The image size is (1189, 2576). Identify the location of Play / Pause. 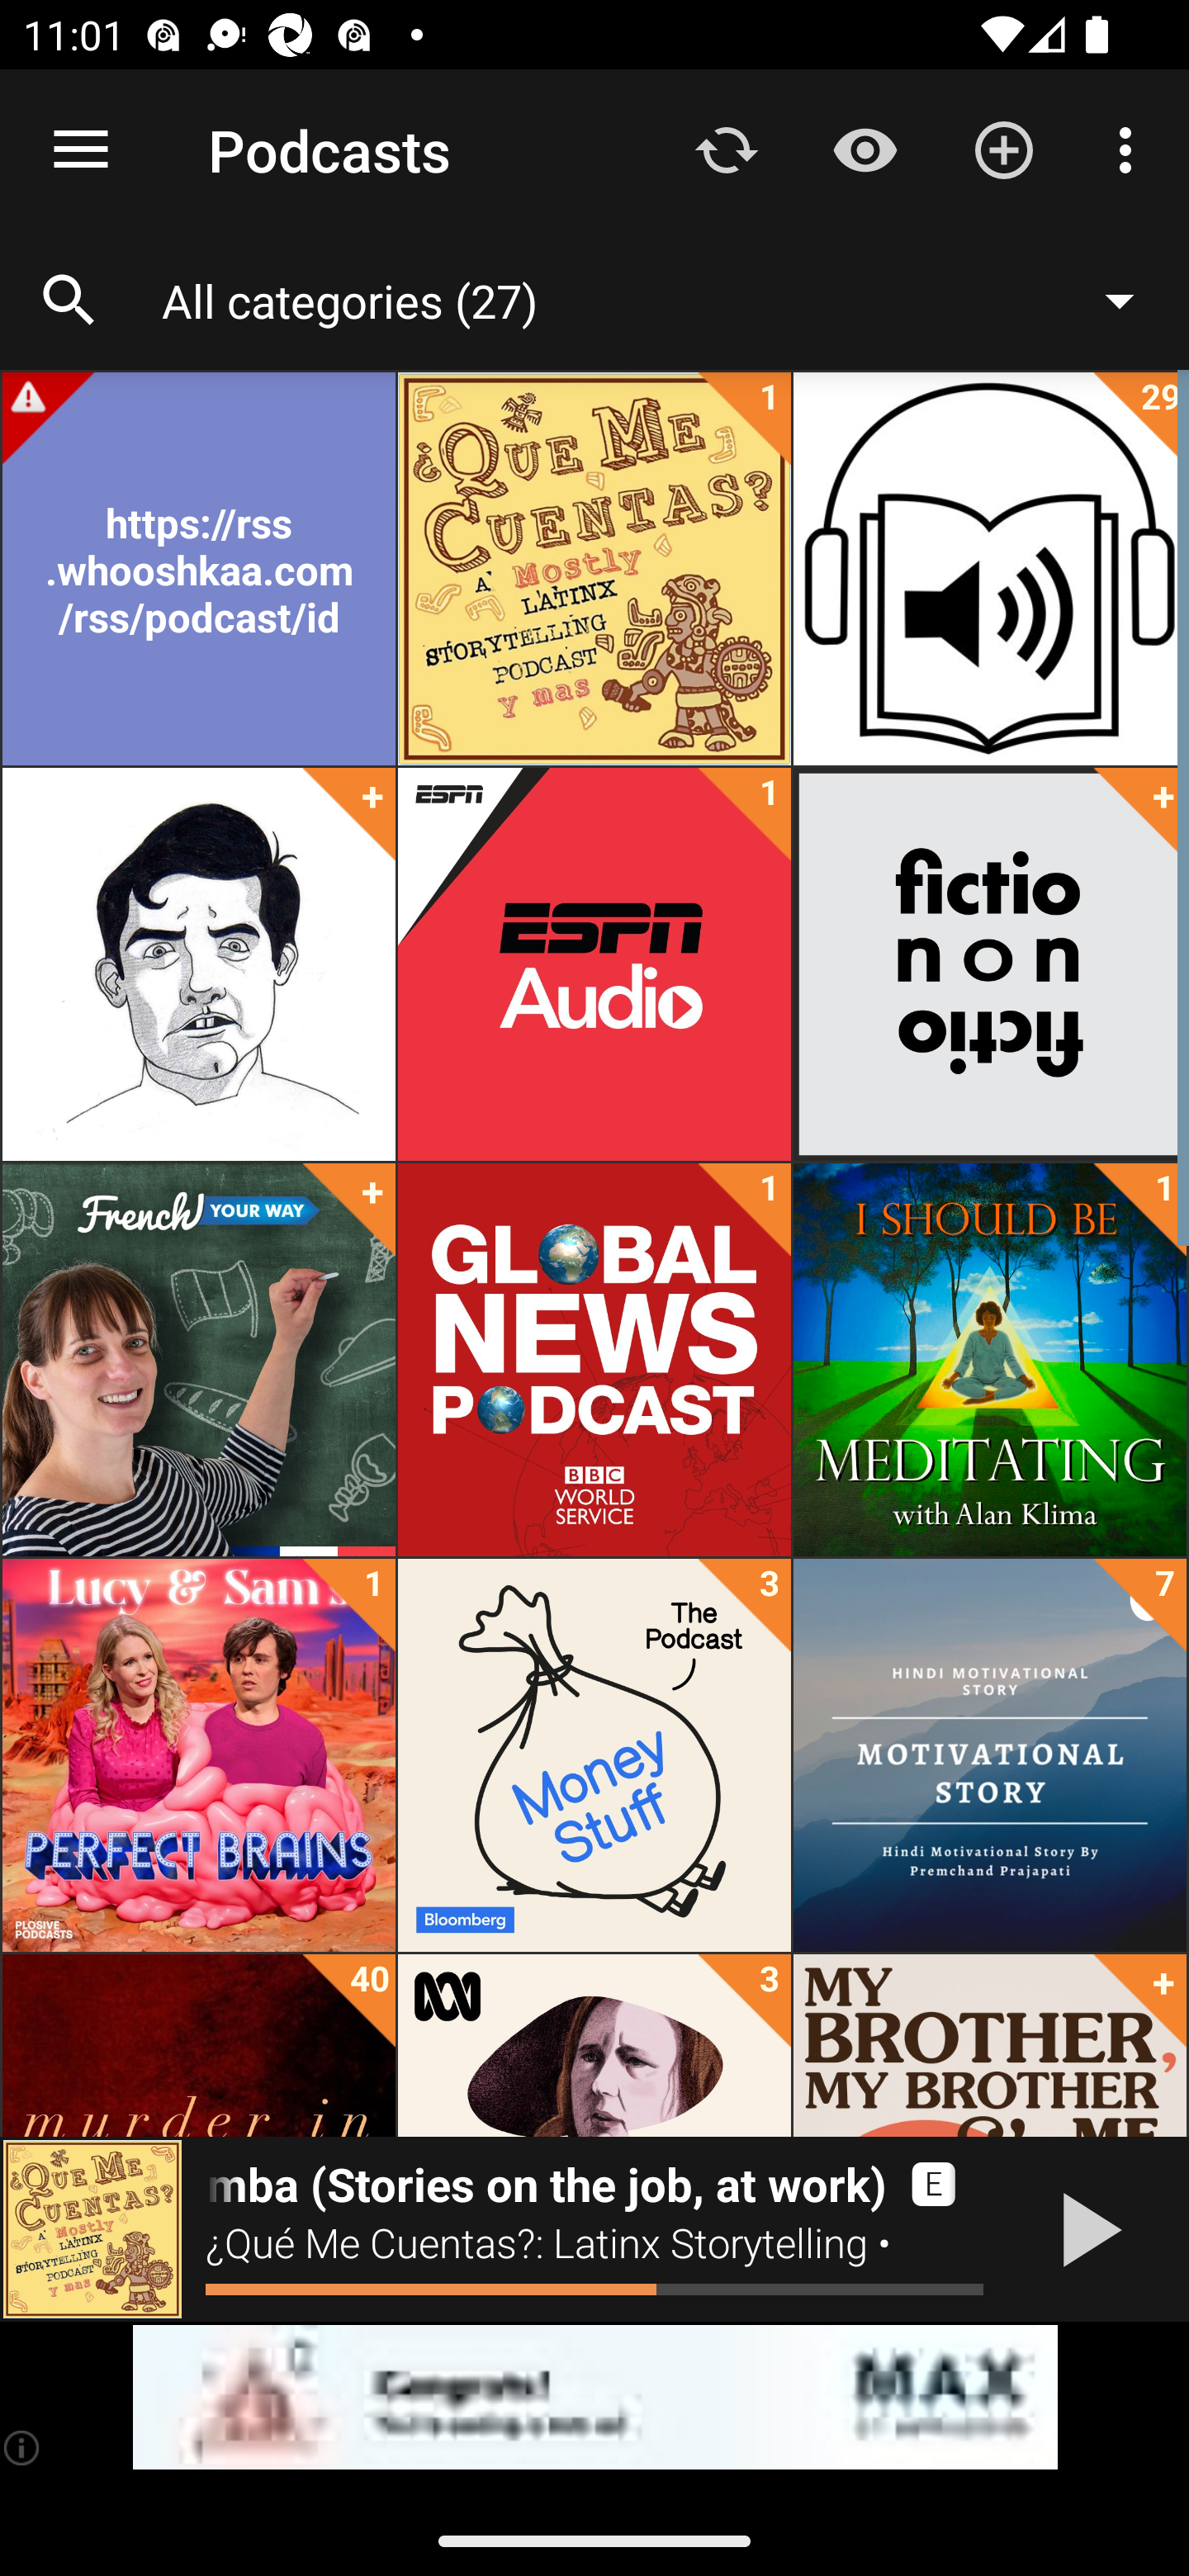
(1085, 2229).